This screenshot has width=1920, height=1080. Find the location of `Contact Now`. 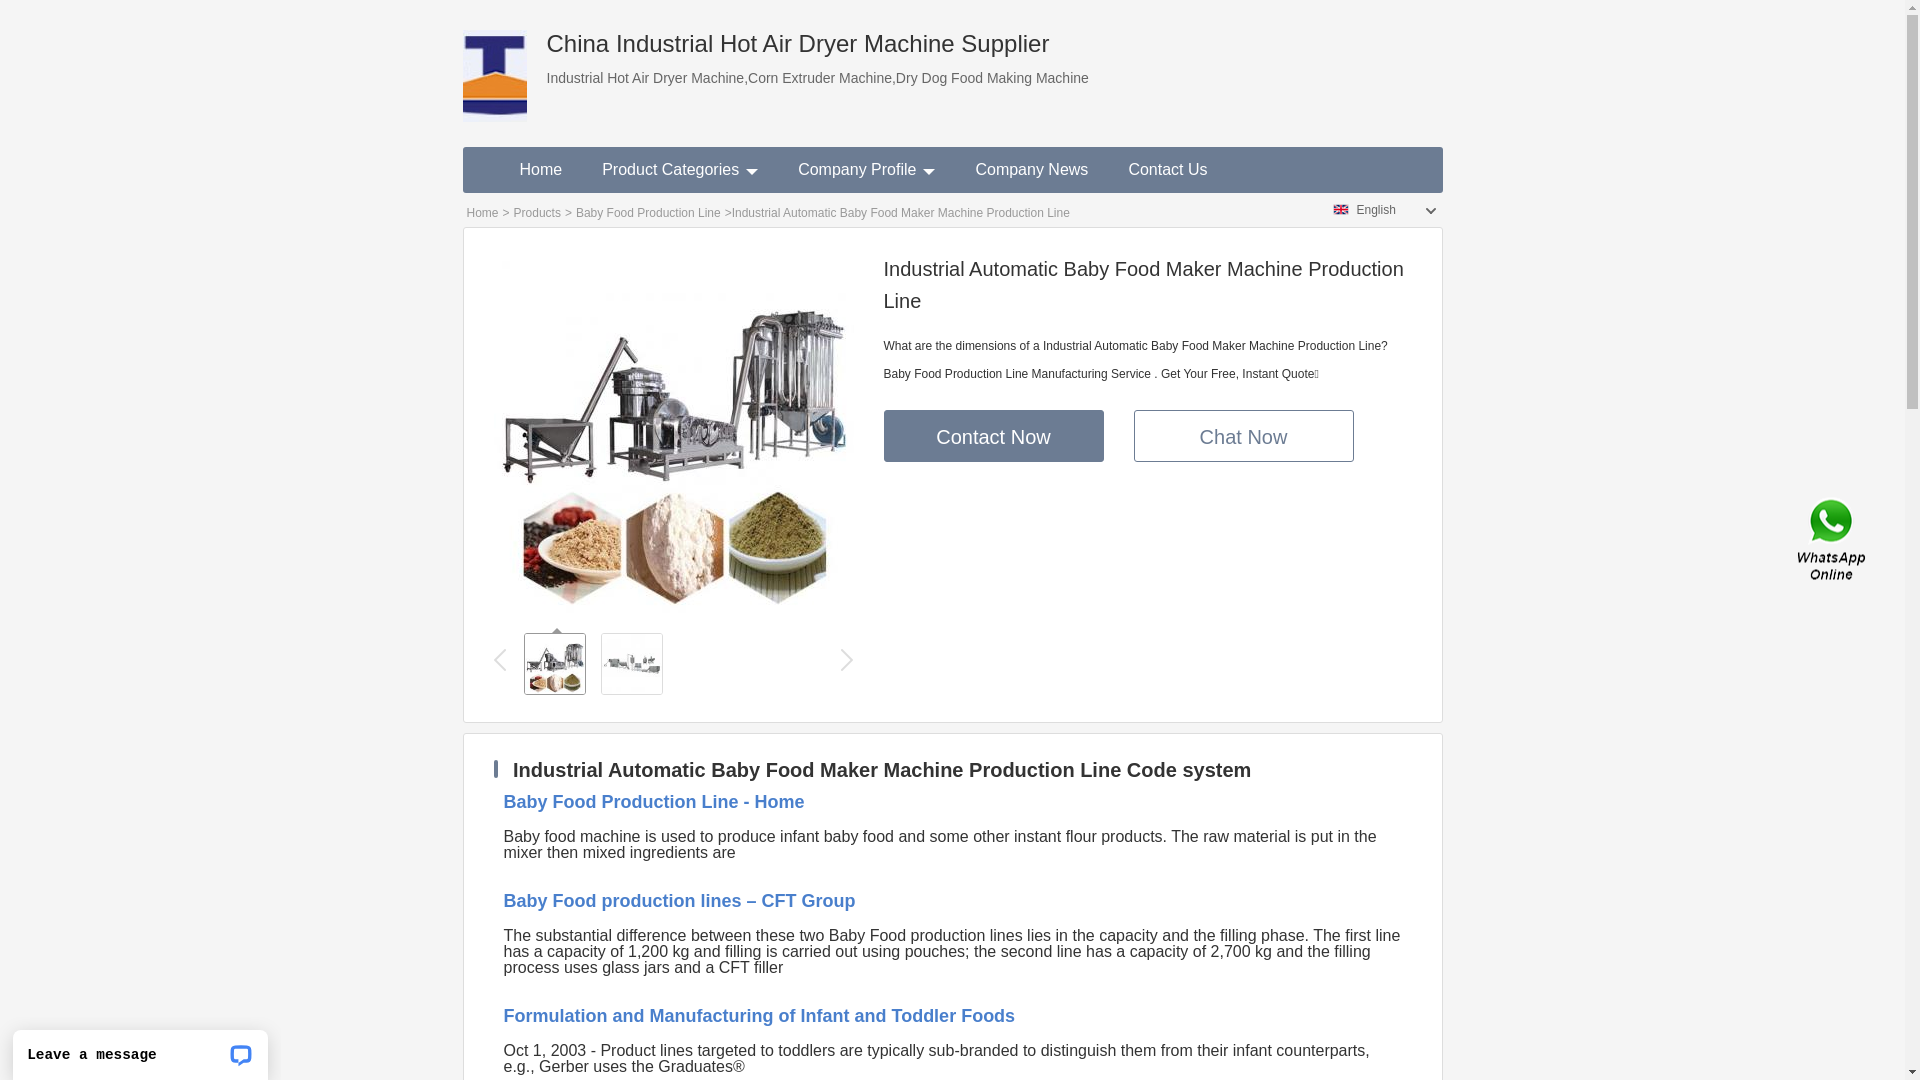

Contact Now is located at coordinates (994, 436).